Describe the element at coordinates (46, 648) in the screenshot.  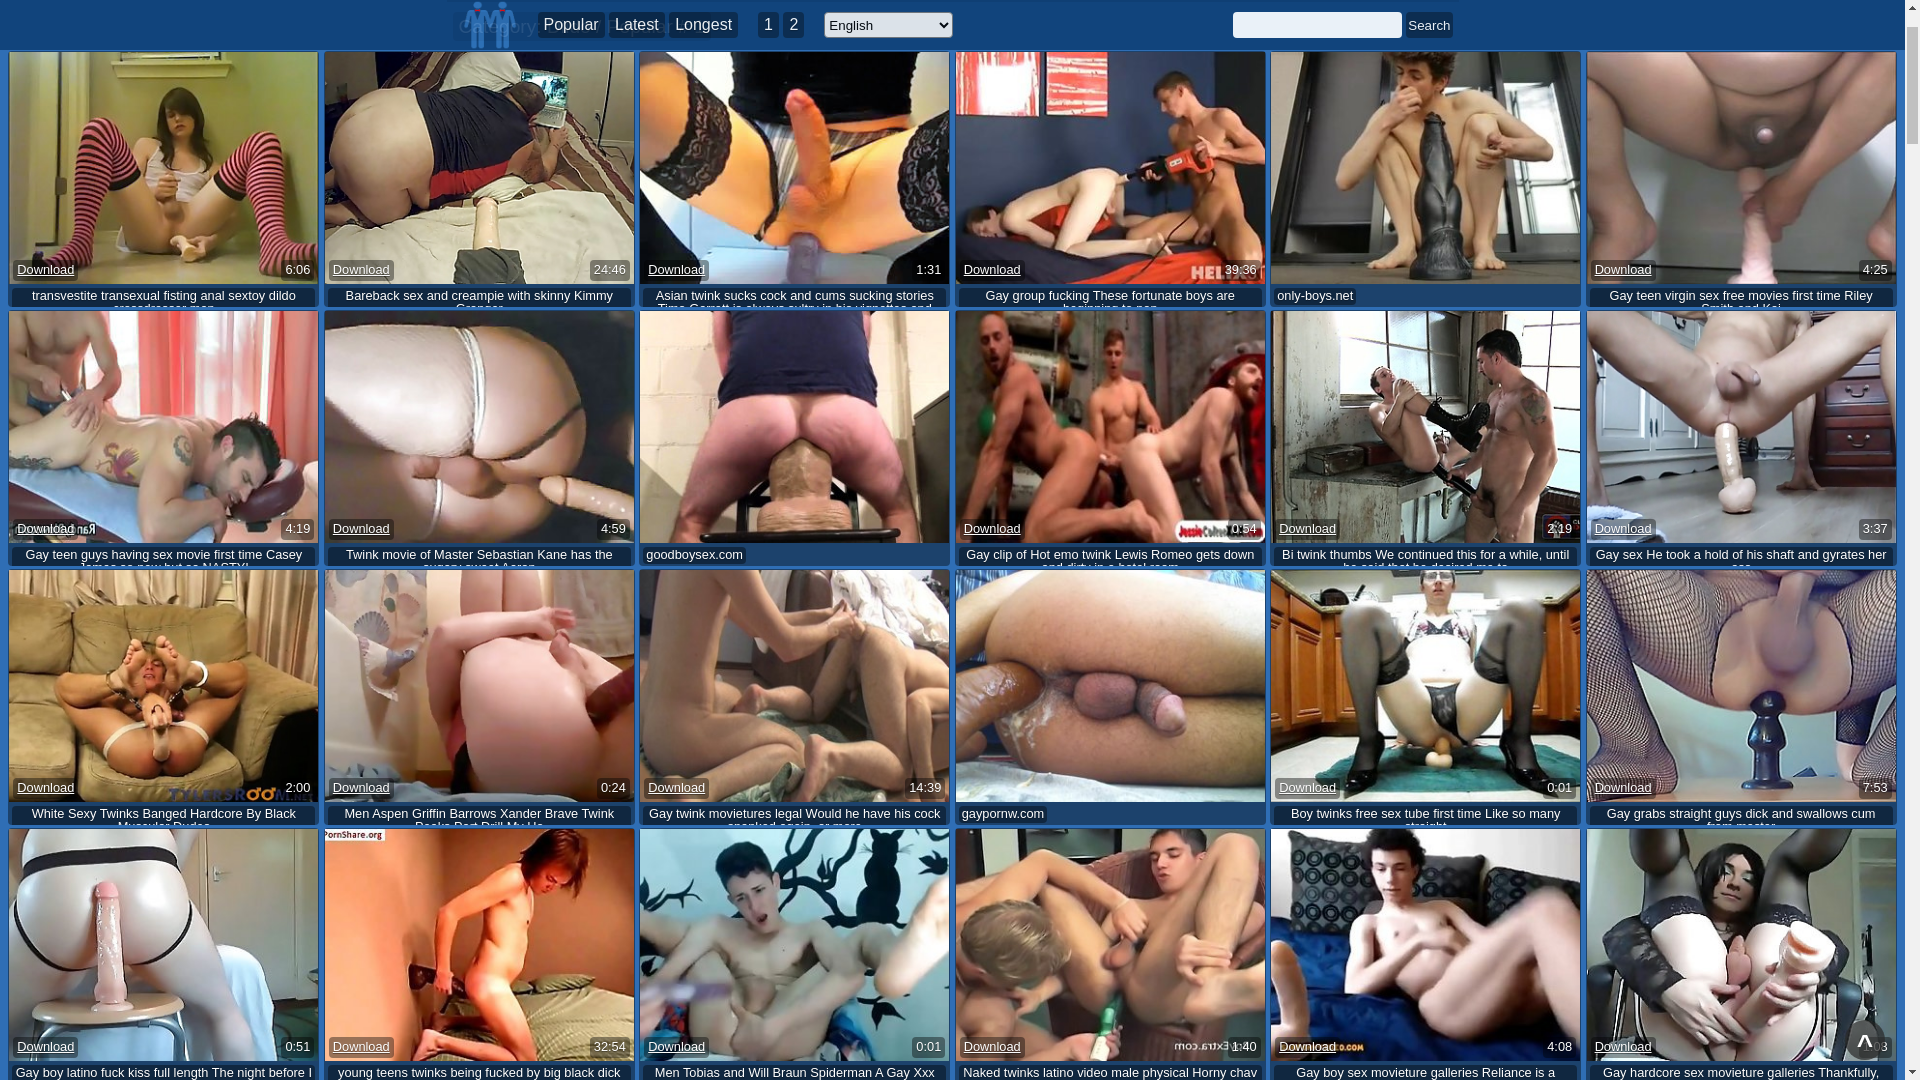
I see `Download` at that location.